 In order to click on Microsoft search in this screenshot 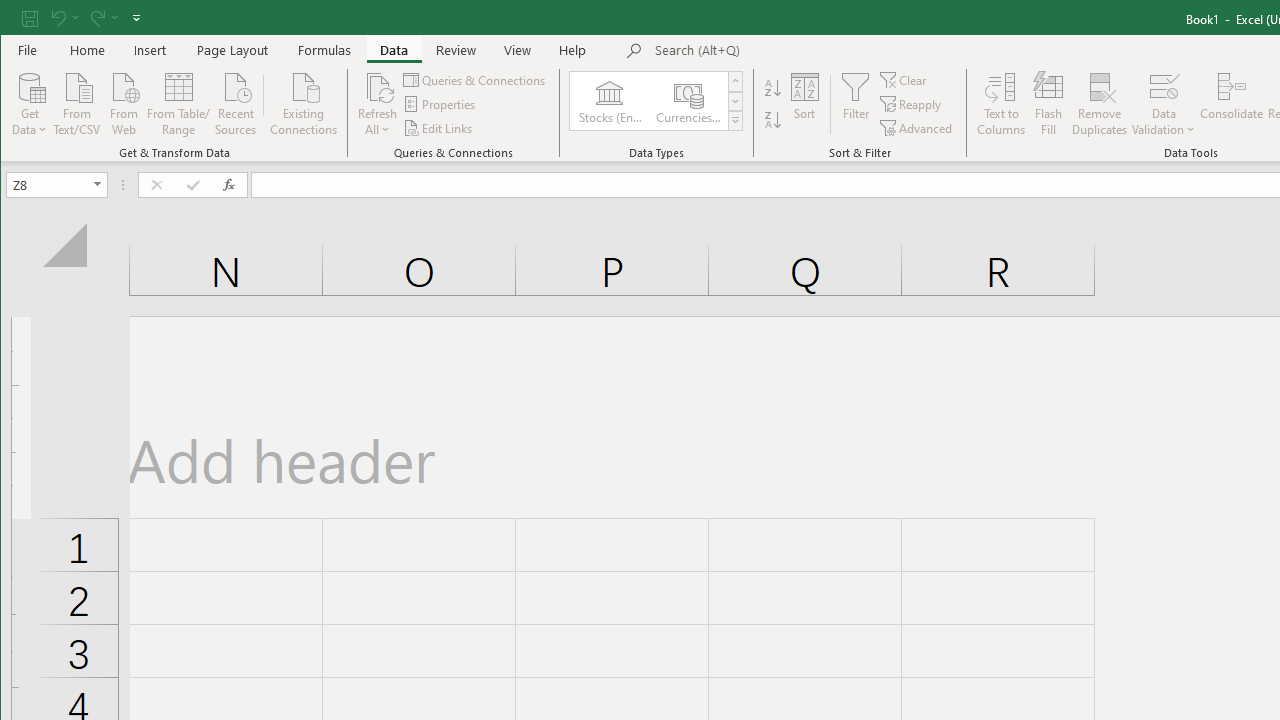, I will do `click(794, 51)`.